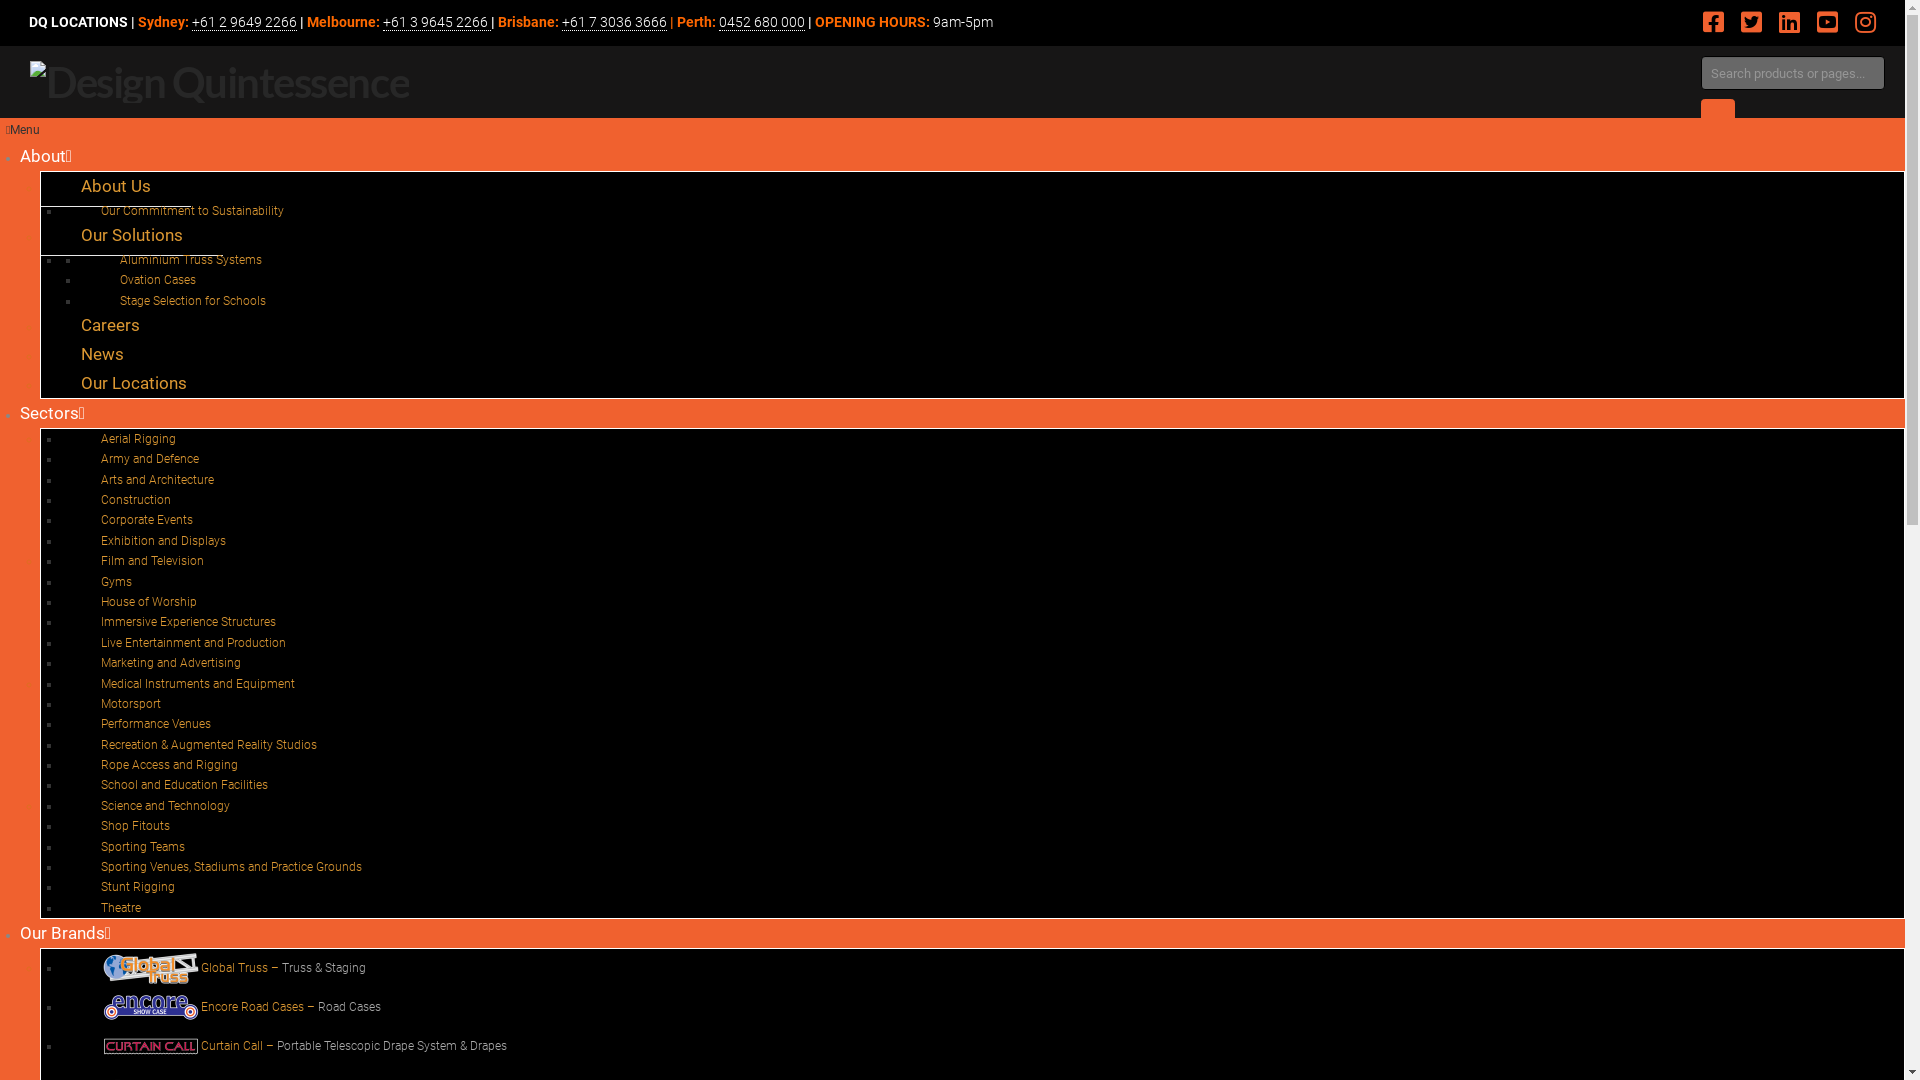 This screenshot has height=1080, width=1920. I want to click on 0452 680 000, so click(762, 22).